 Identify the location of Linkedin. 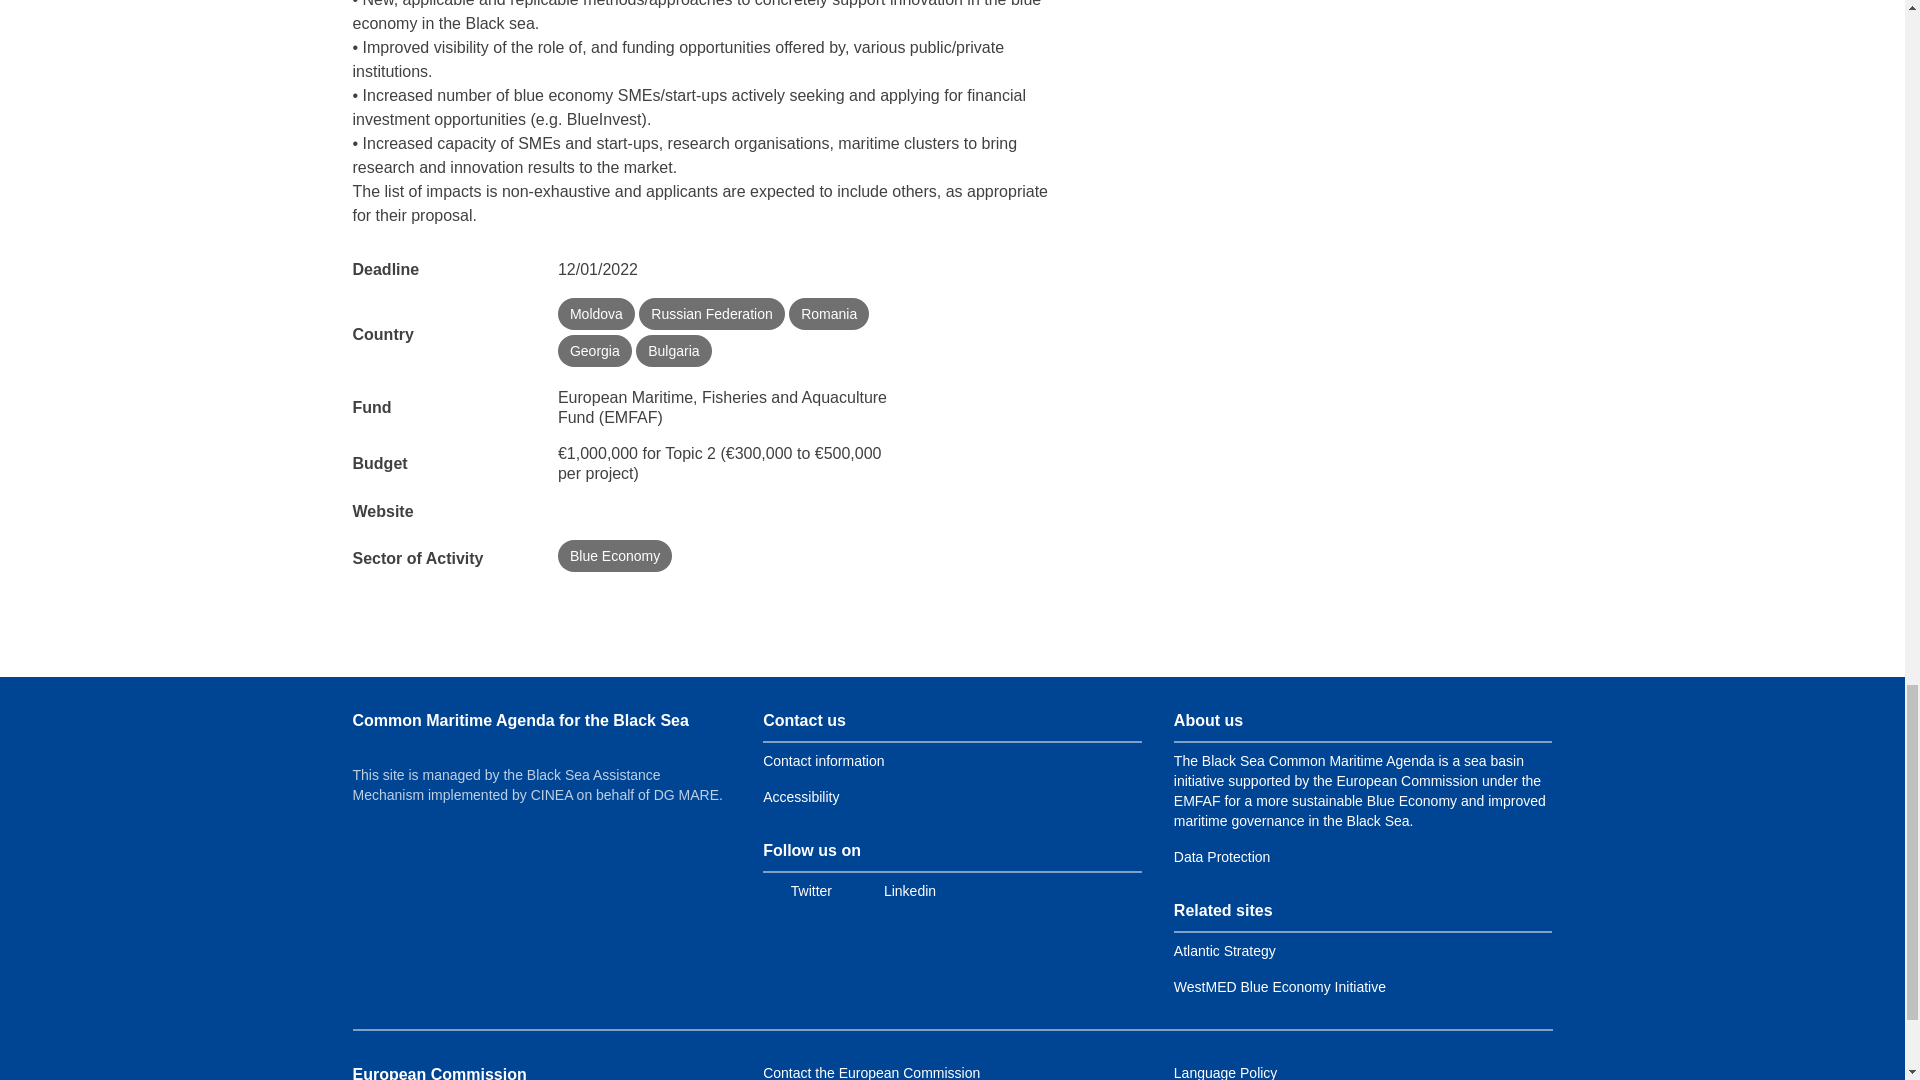
(896, 890).